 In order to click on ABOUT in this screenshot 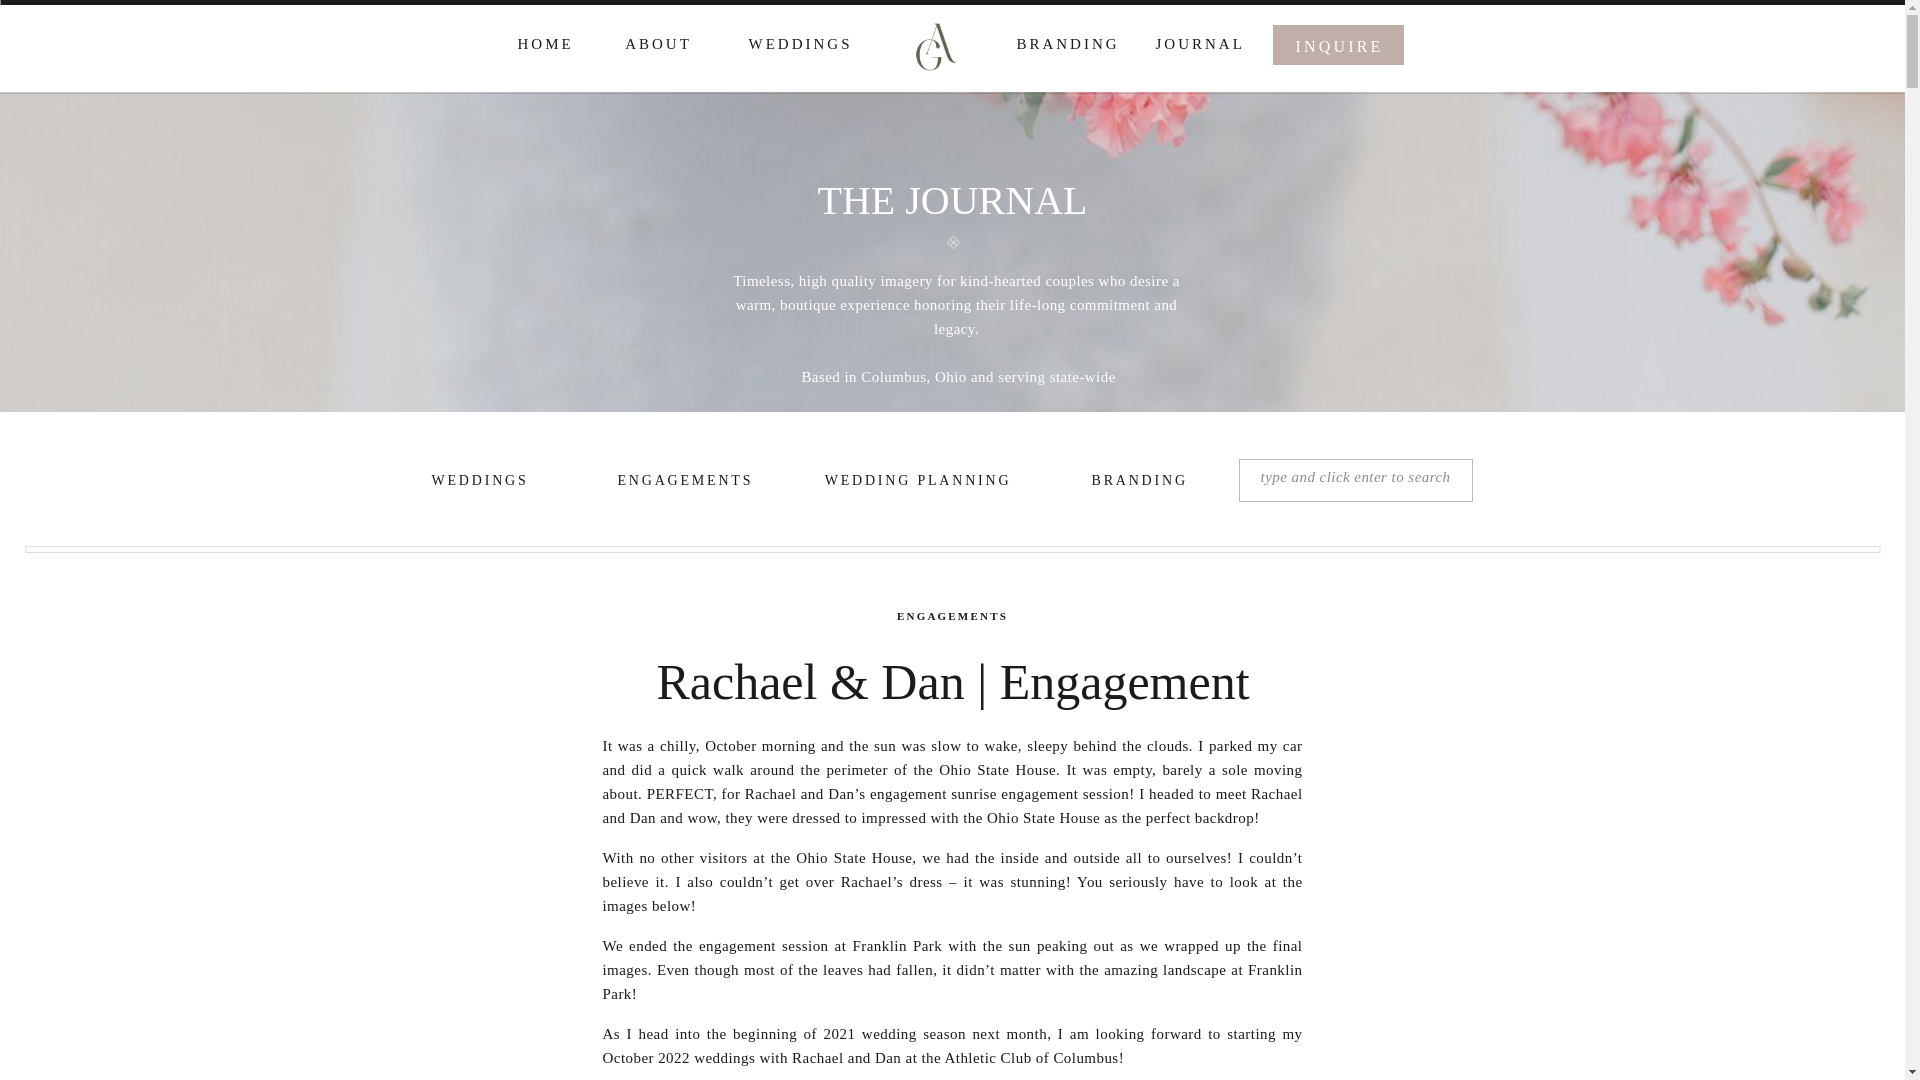, I will do `click(659, 43)`.